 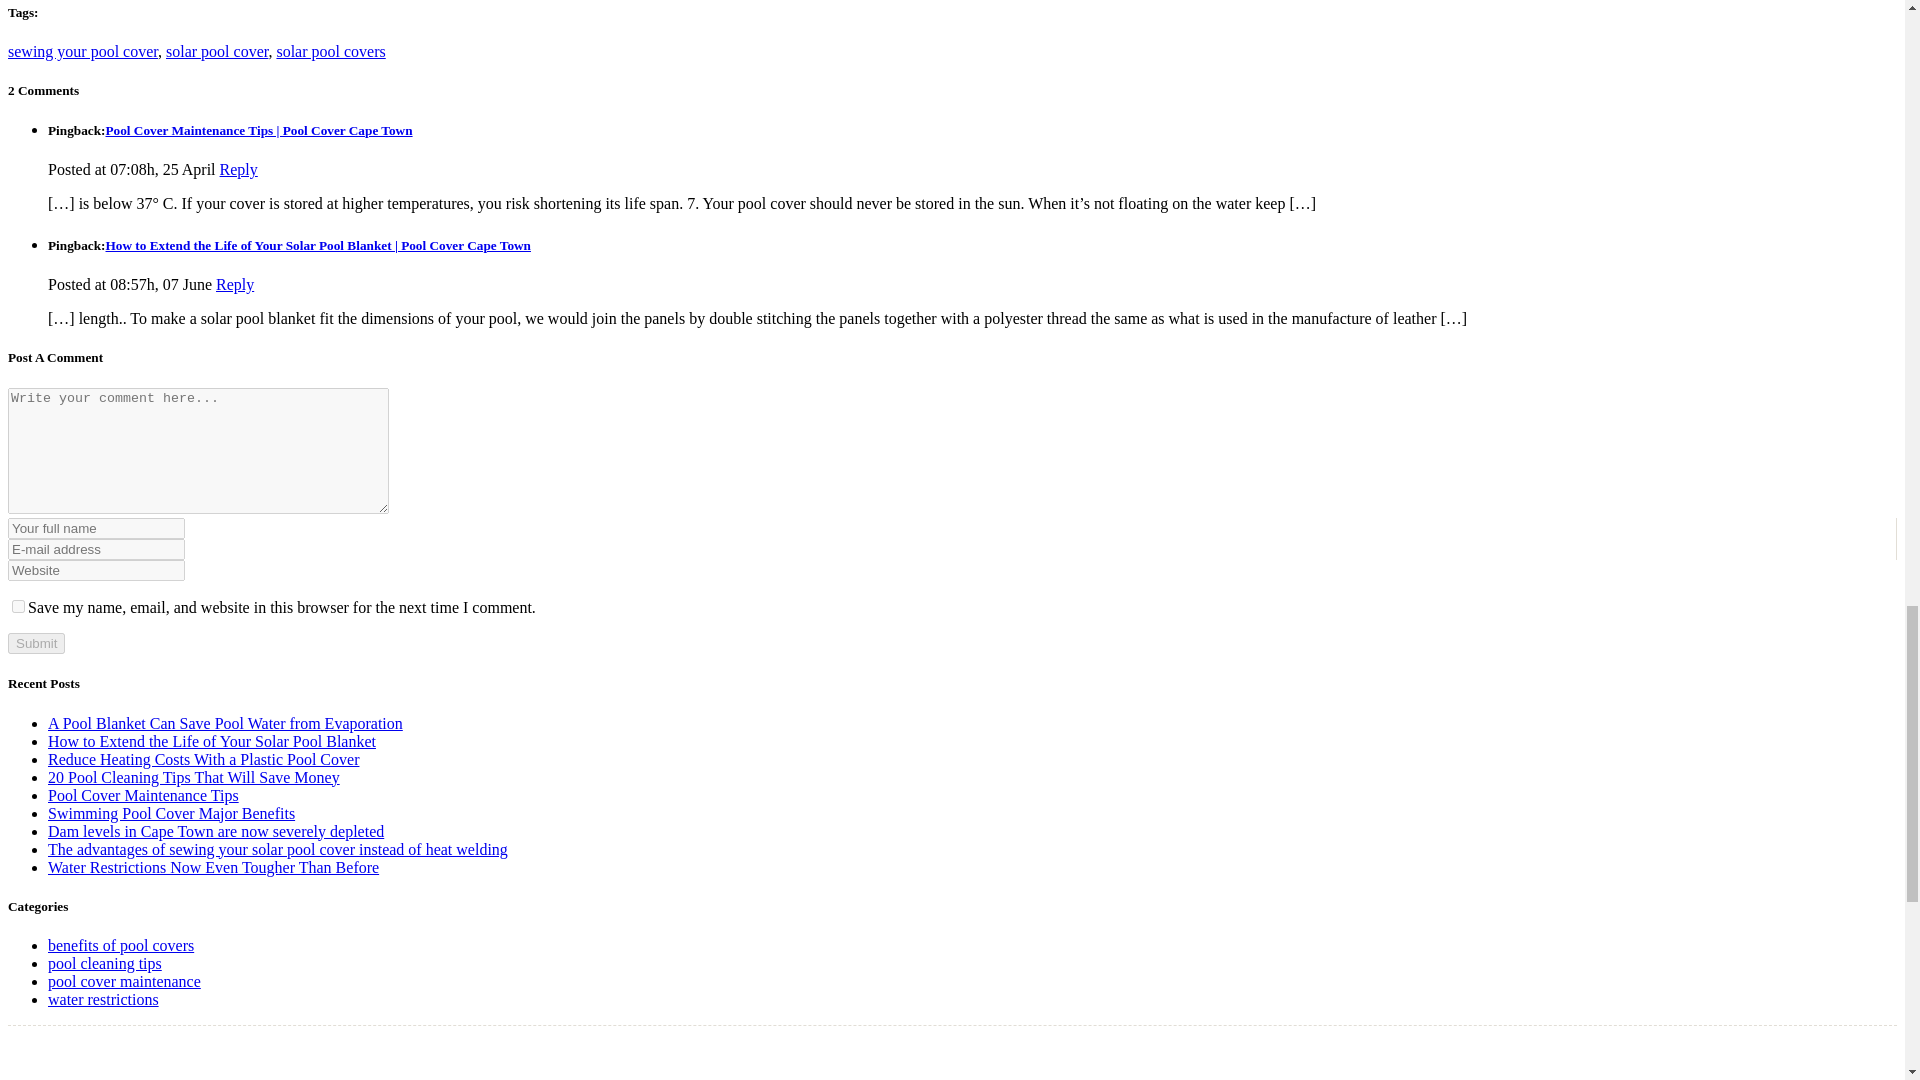 I want to click on How to Extend the Life of Your Solar Pool Blanket, so click(x=212, y=741).